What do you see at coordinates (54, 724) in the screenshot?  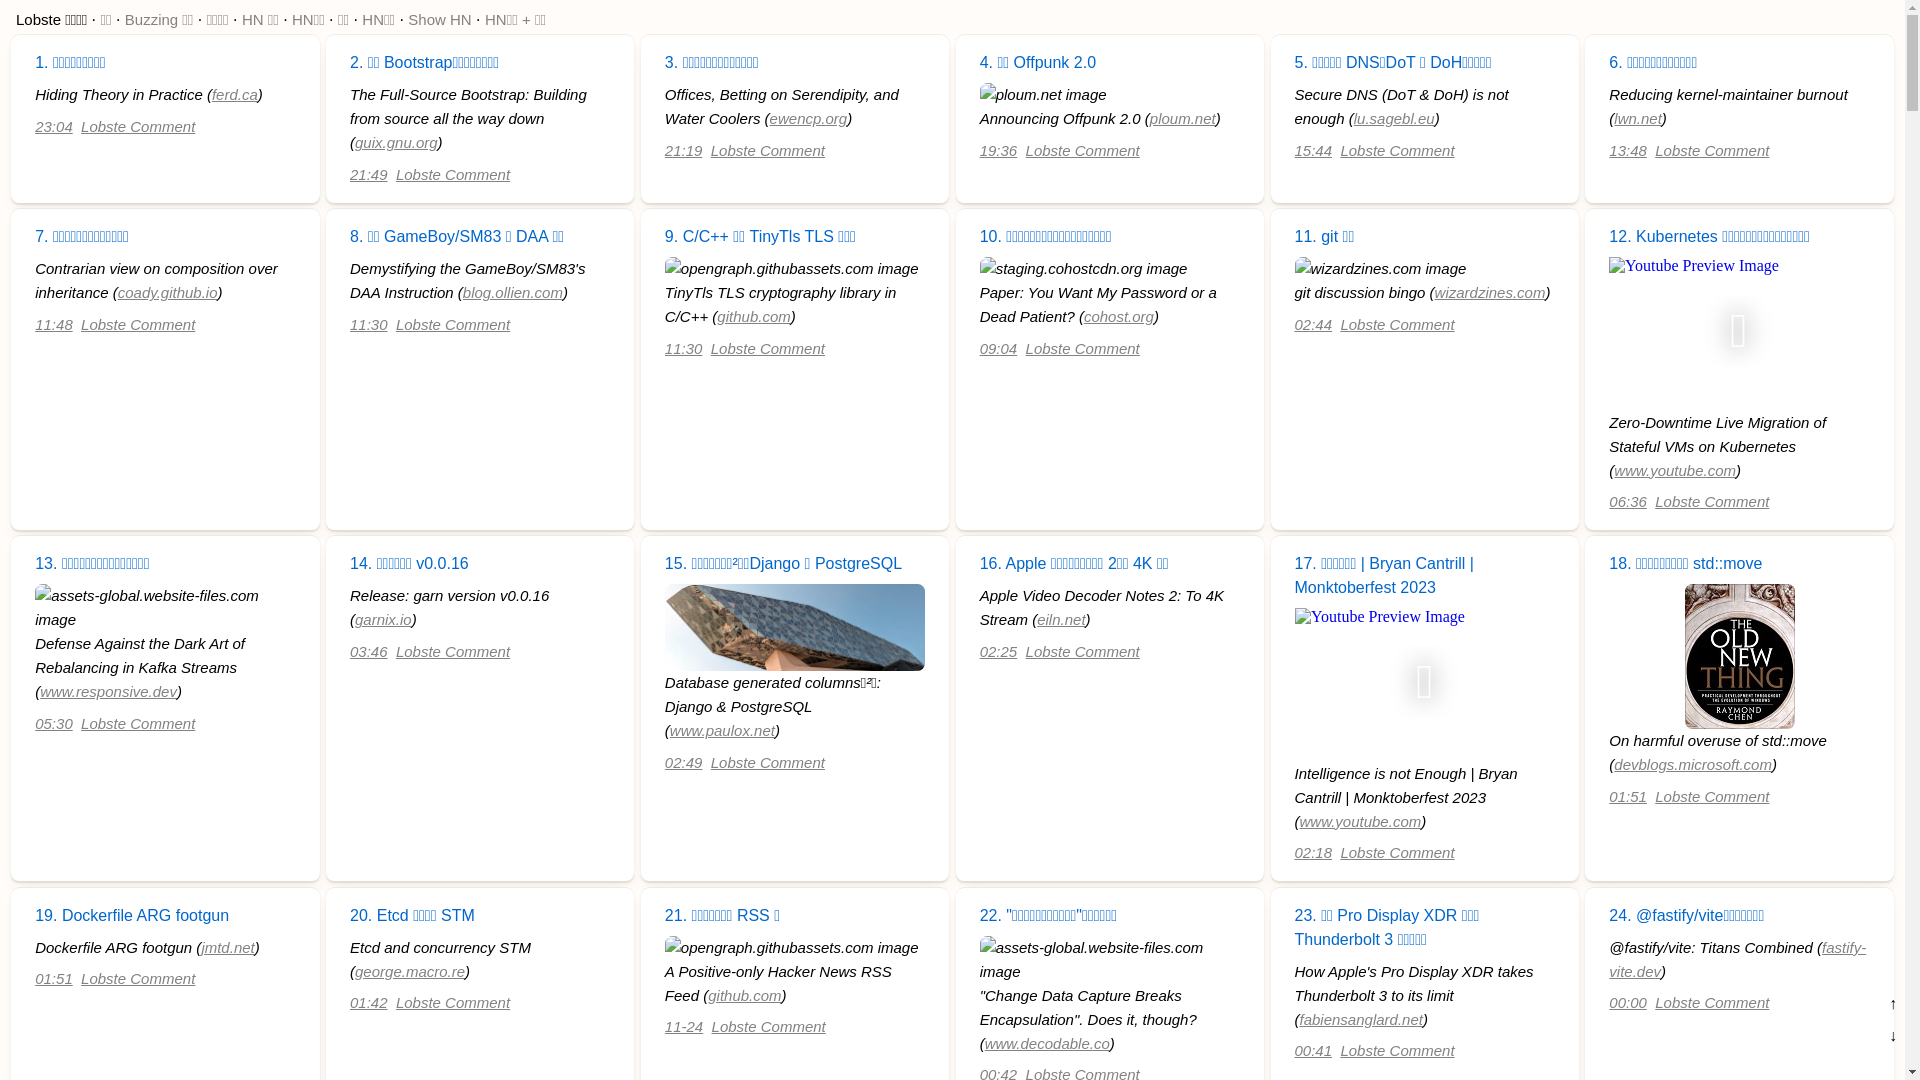 I see `05:30` at bounding box center [54, 724].